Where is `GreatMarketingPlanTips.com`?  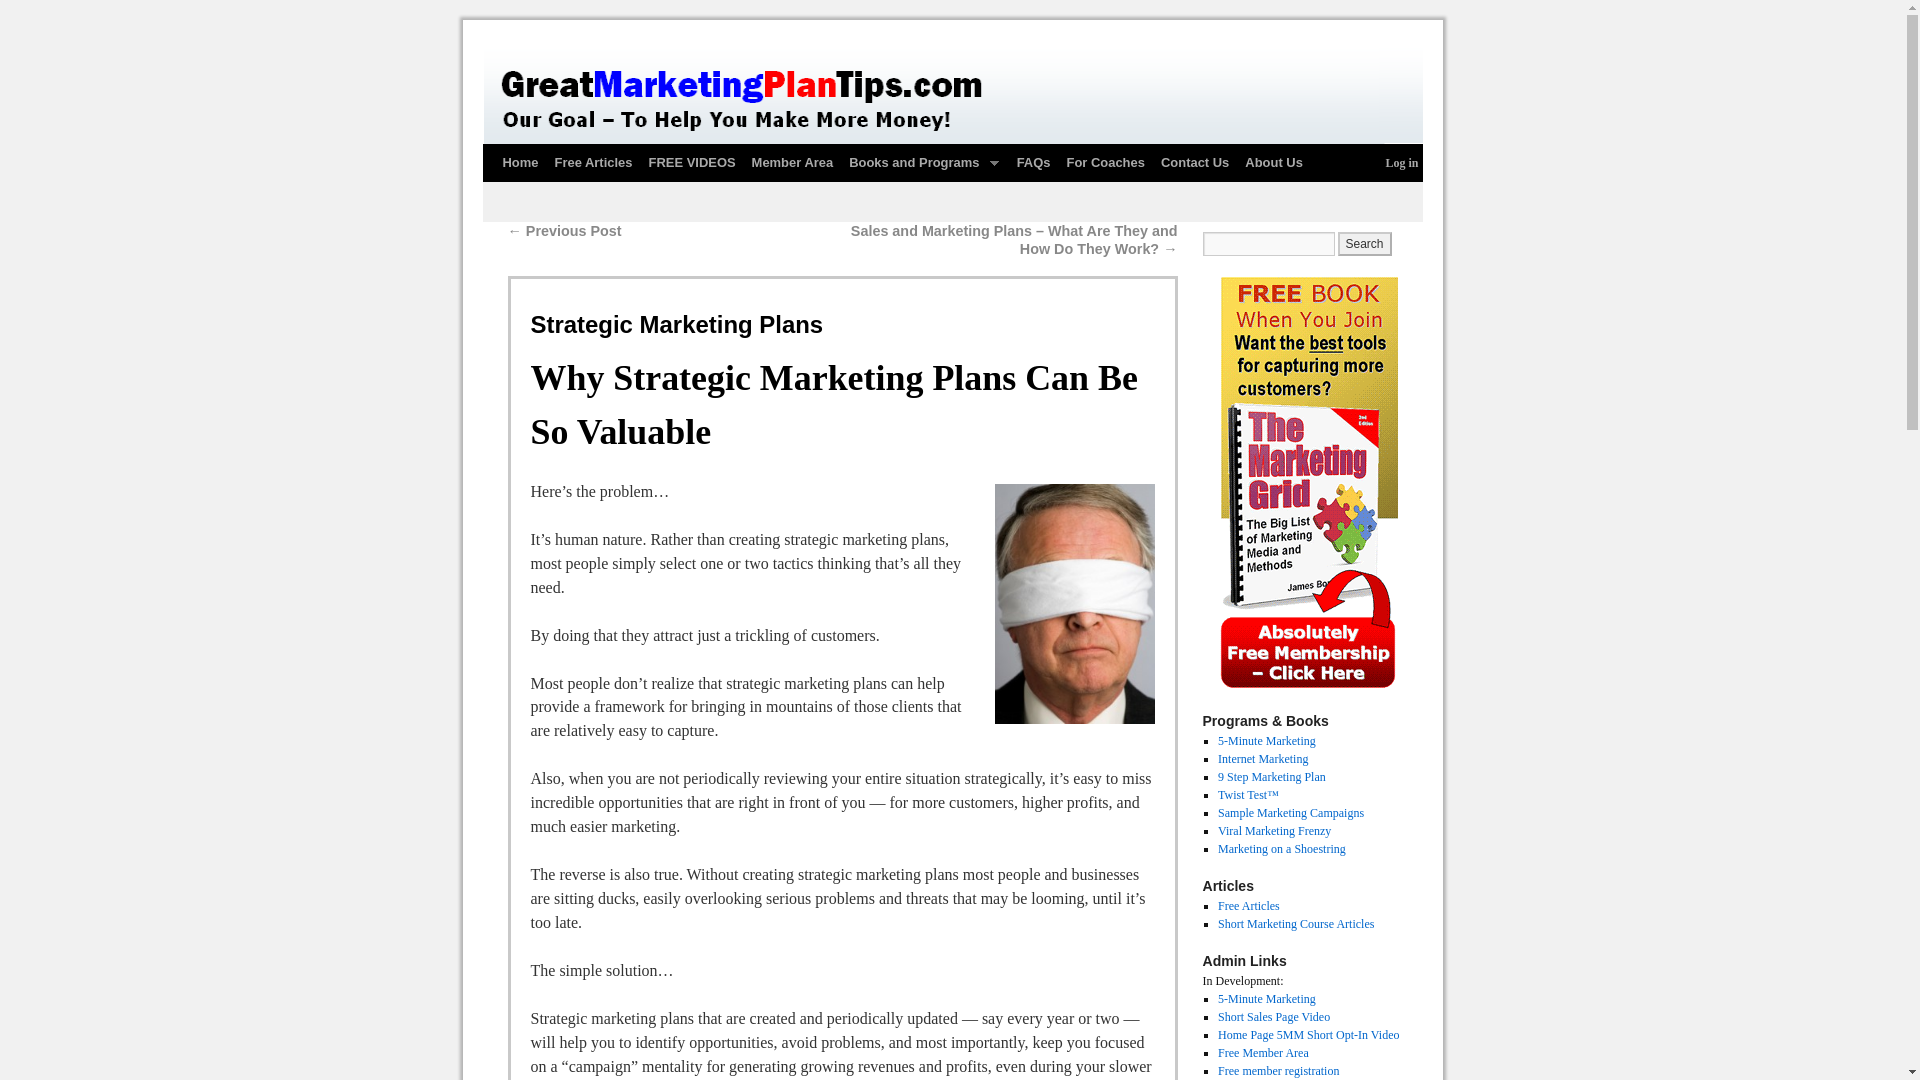
GreatMarketingPlanTips.com is located at coordinates (952, 94).